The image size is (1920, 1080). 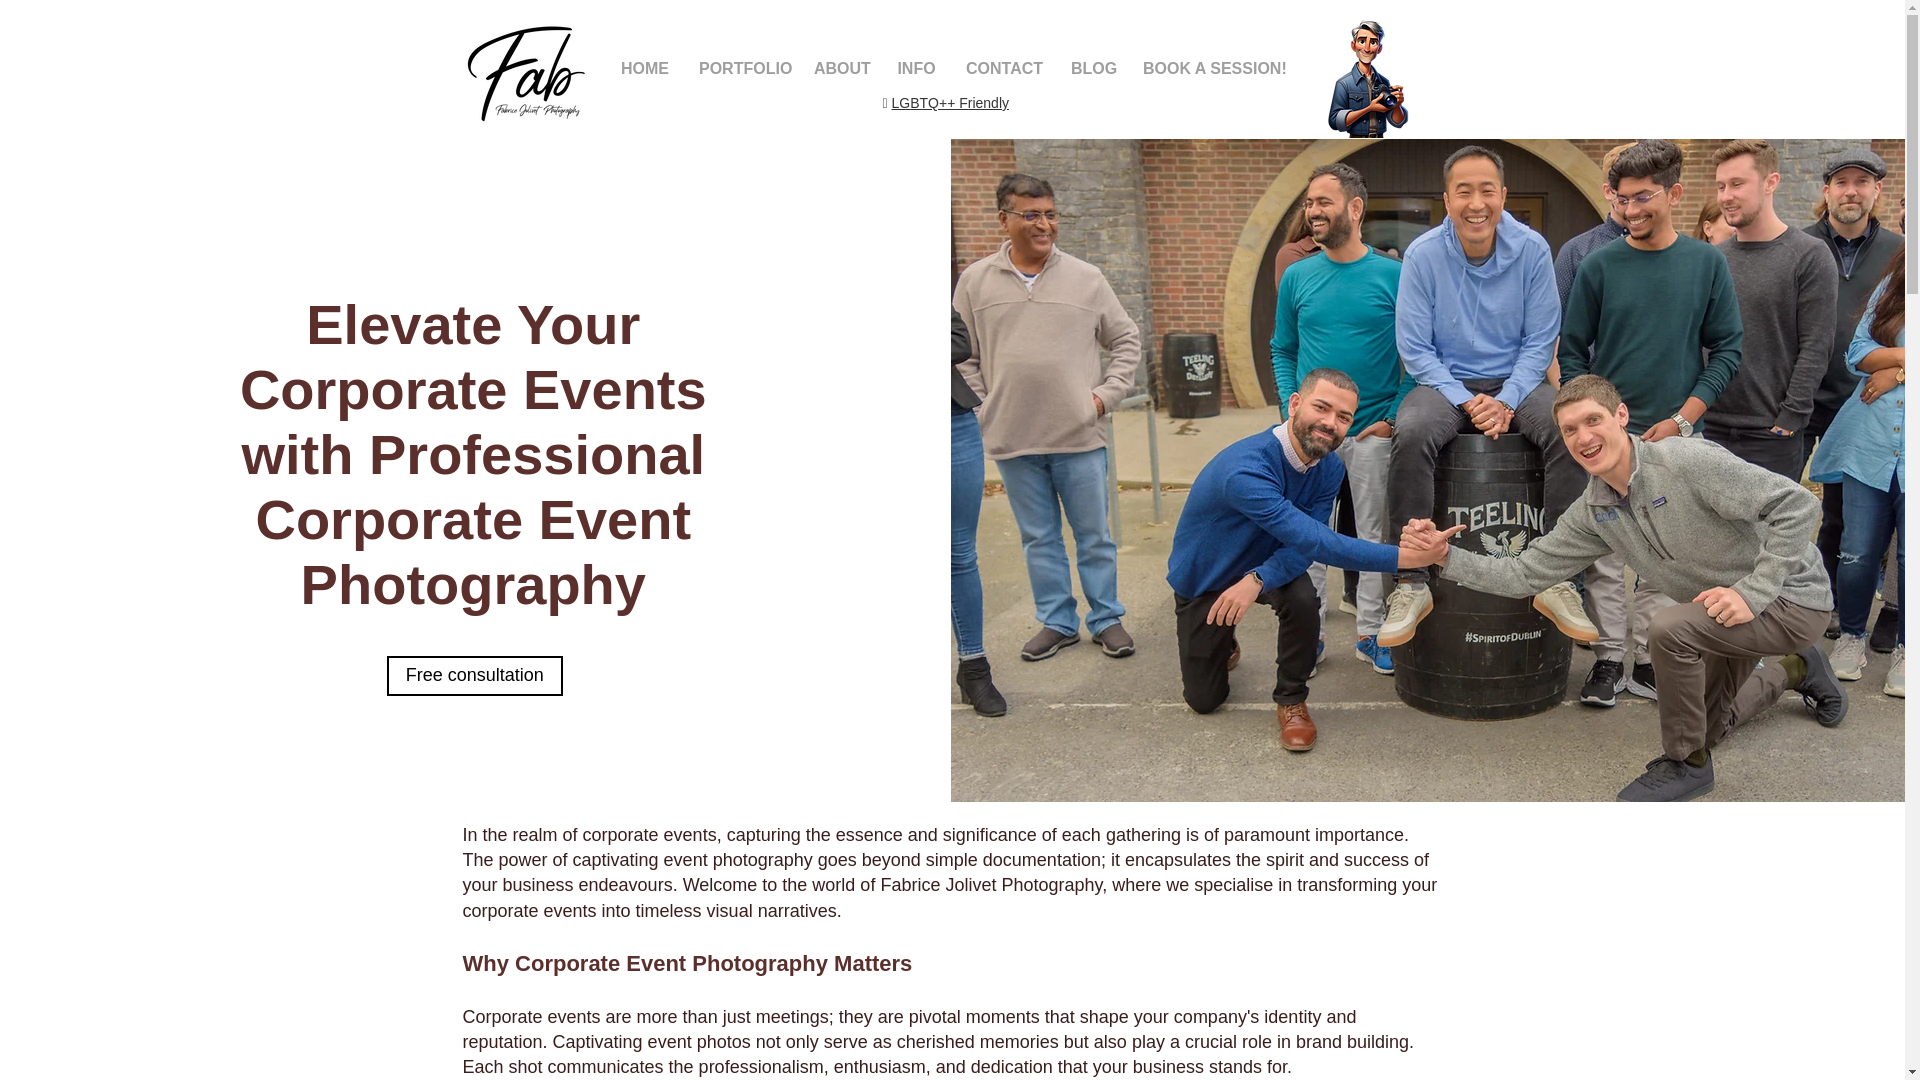 What do you see at coordinates (644, 68) in the screenshot?
I see `HOME` at bounding box center [644, 68].